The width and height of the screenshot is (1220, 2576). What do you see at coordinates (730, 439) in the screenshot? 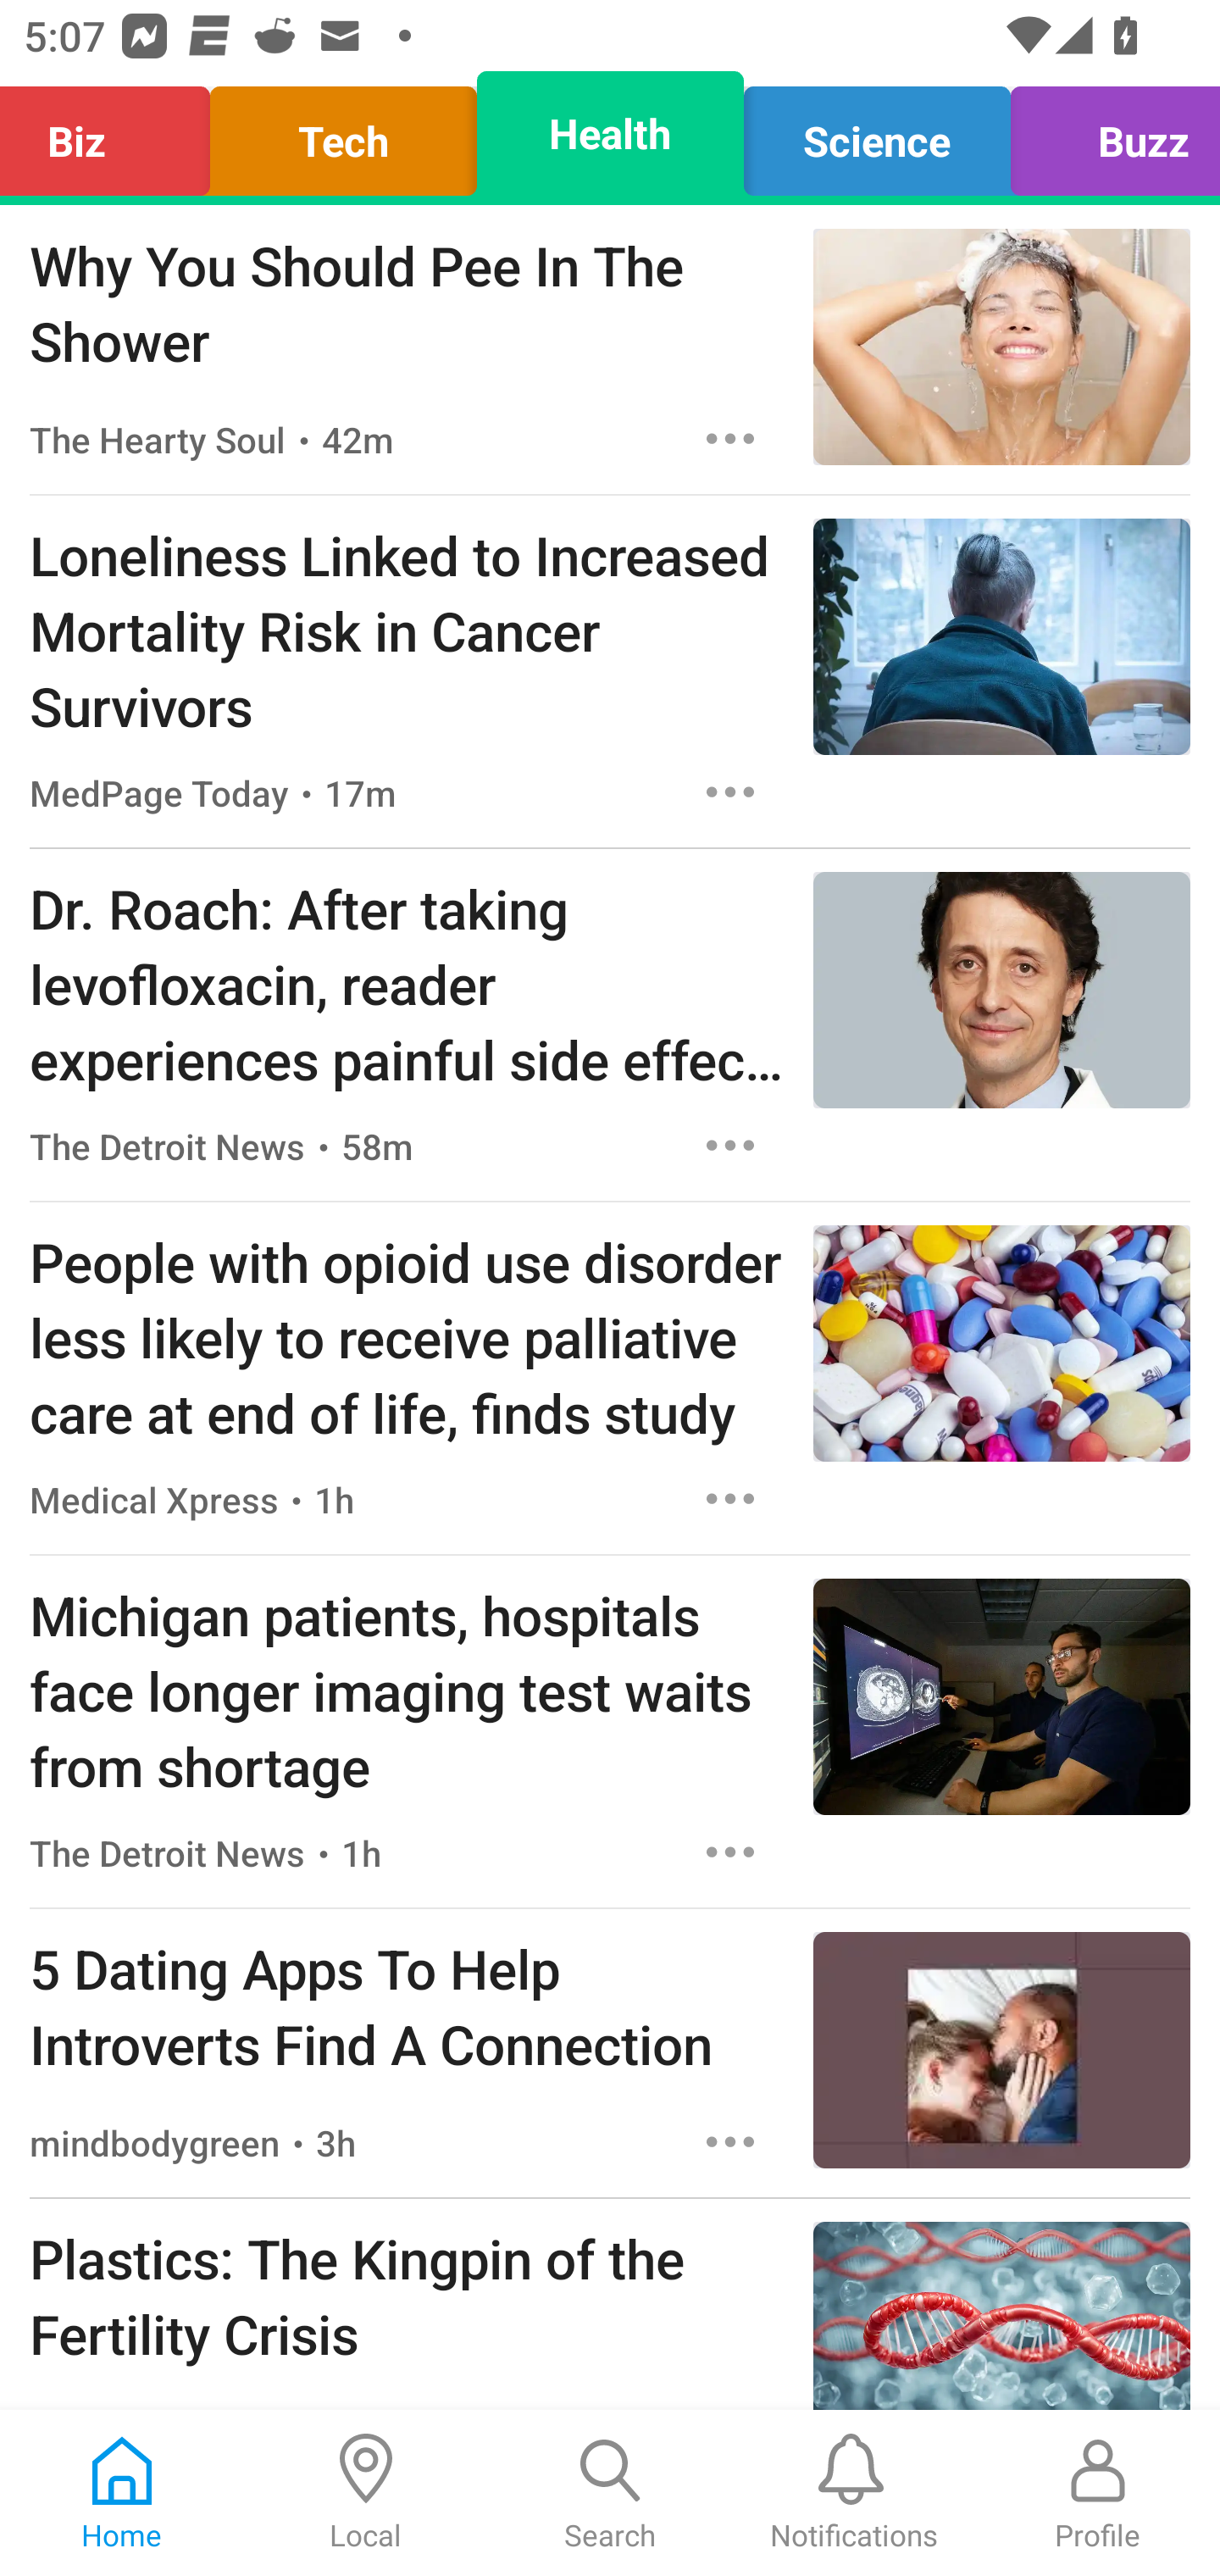
I see `Options` at bounding box center [730, 439].